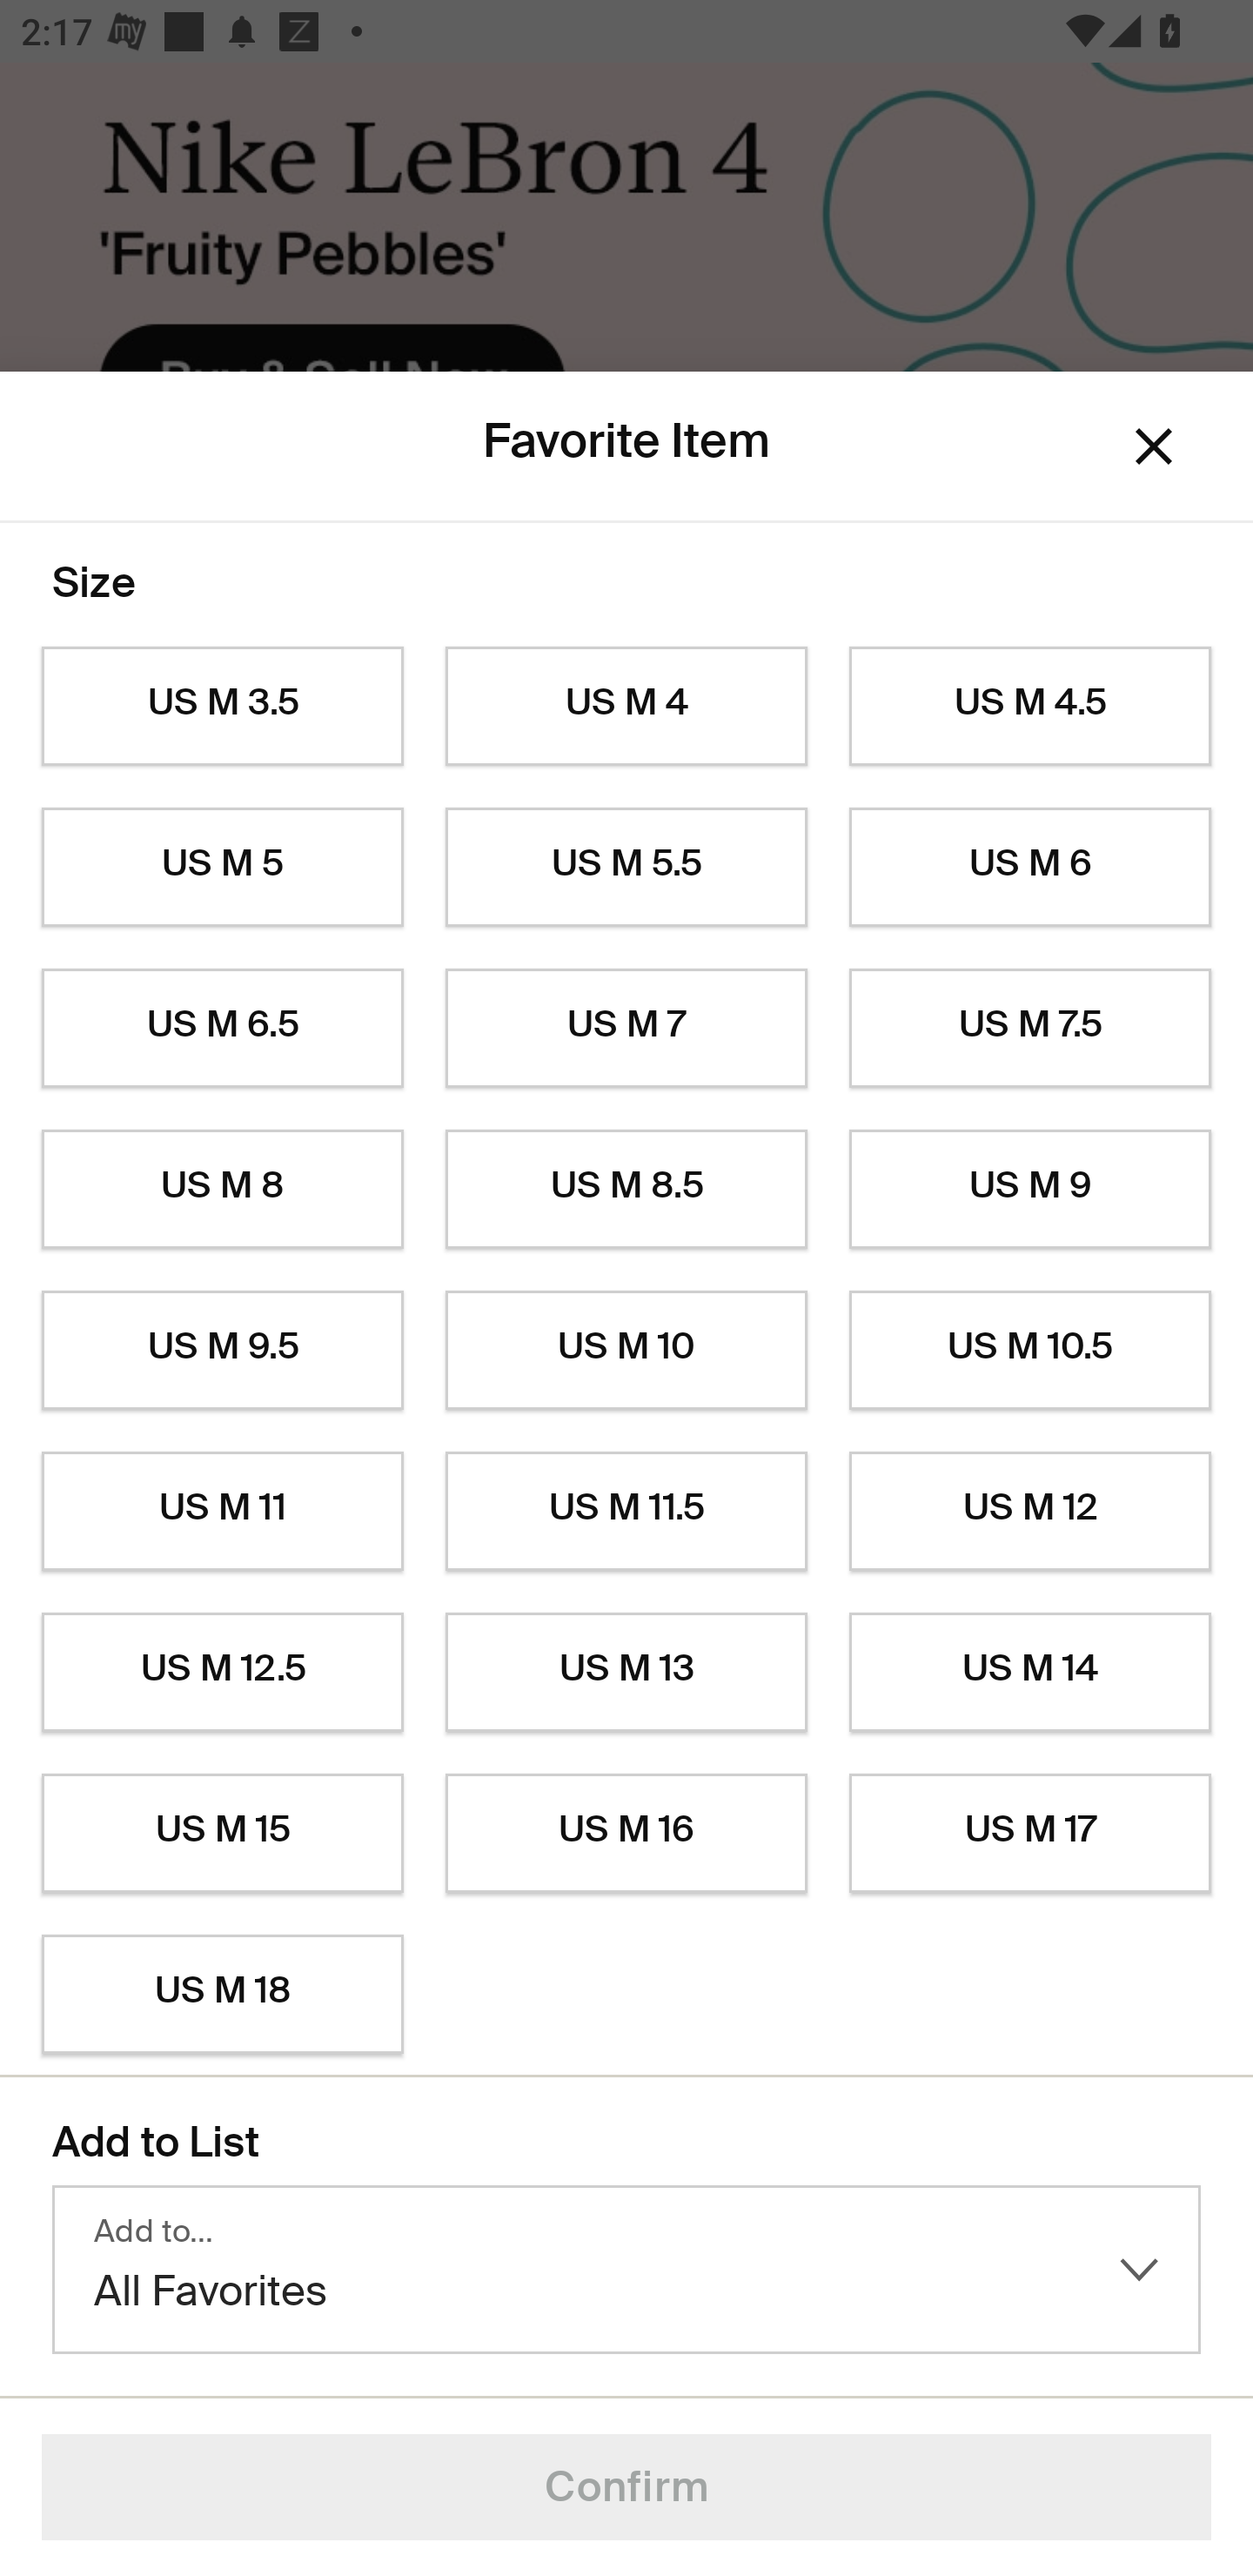 The width and height of the screenshot is (1253, 2576). Describe the element at coordinates (1030, 1511) in the screenshot. I see `US M 12` at that location.